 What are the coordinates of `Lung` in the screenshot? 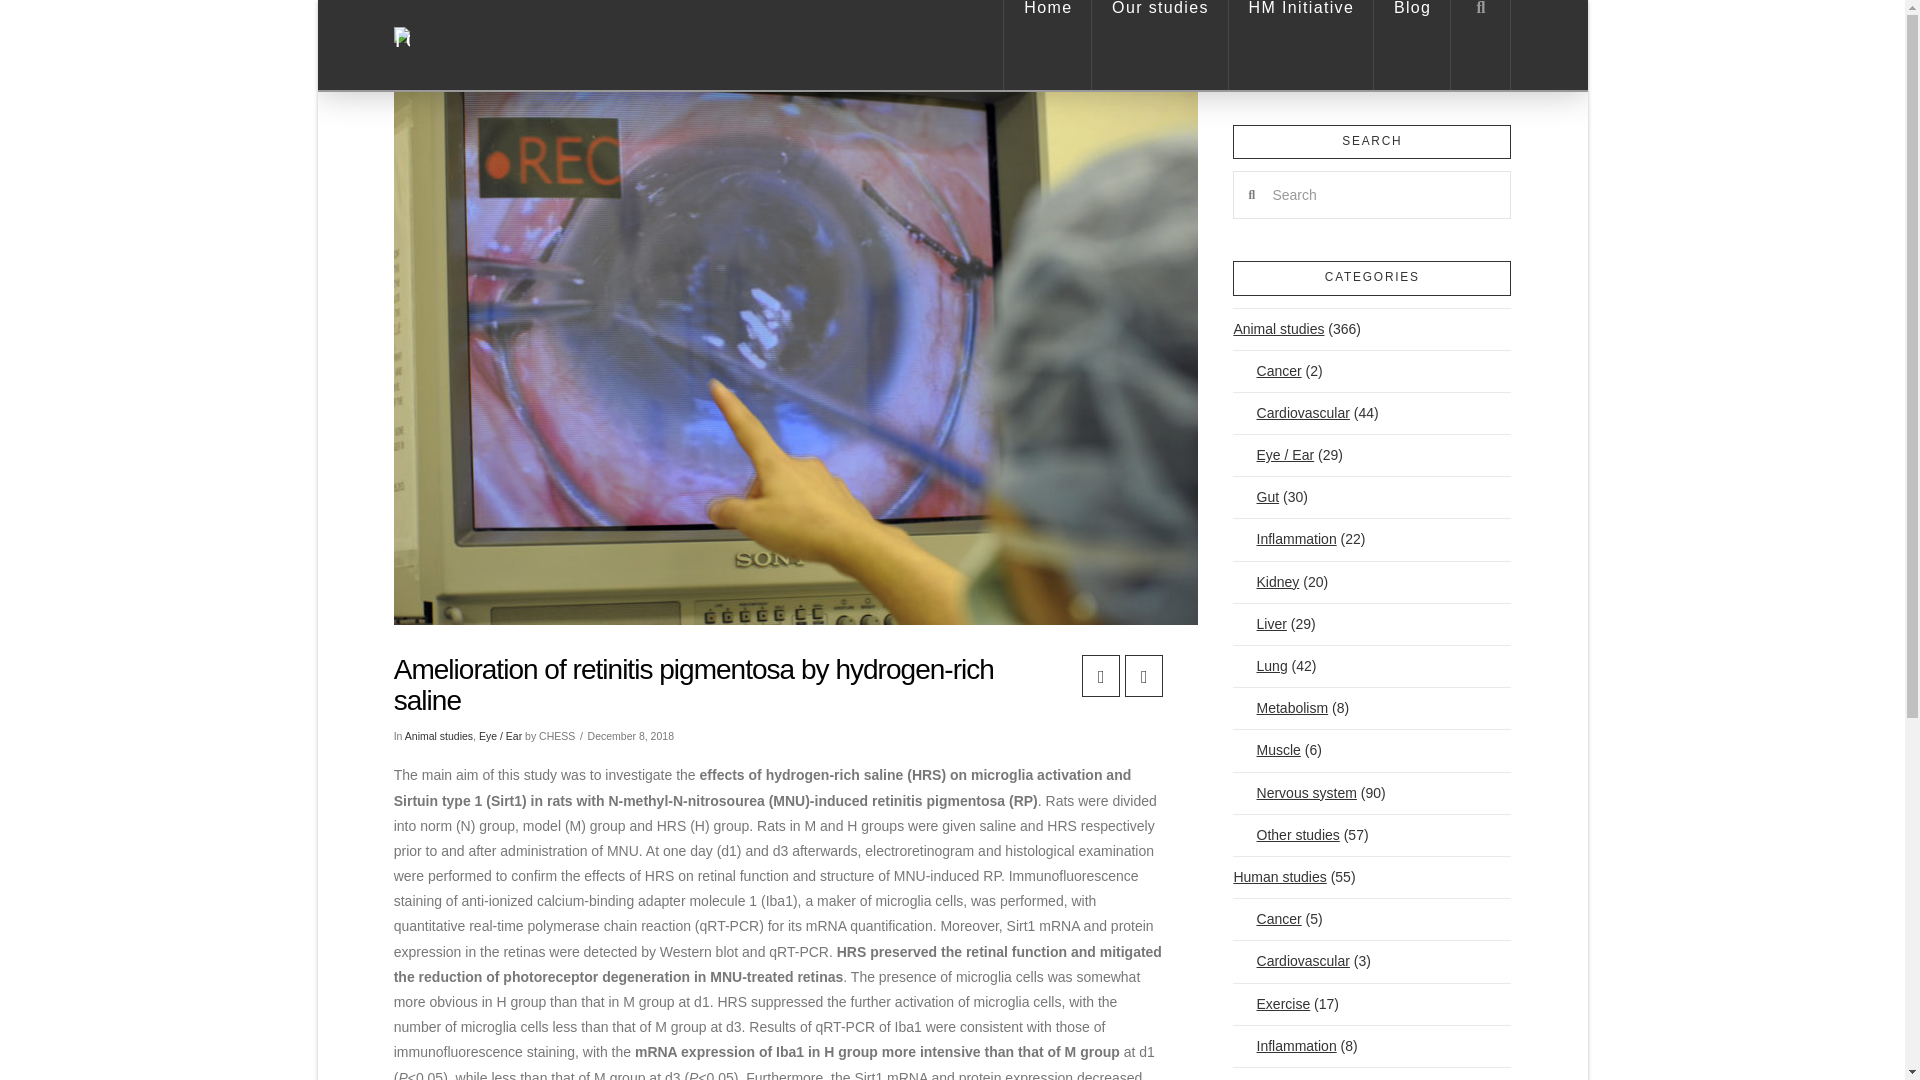 It's located at (1259, 666).